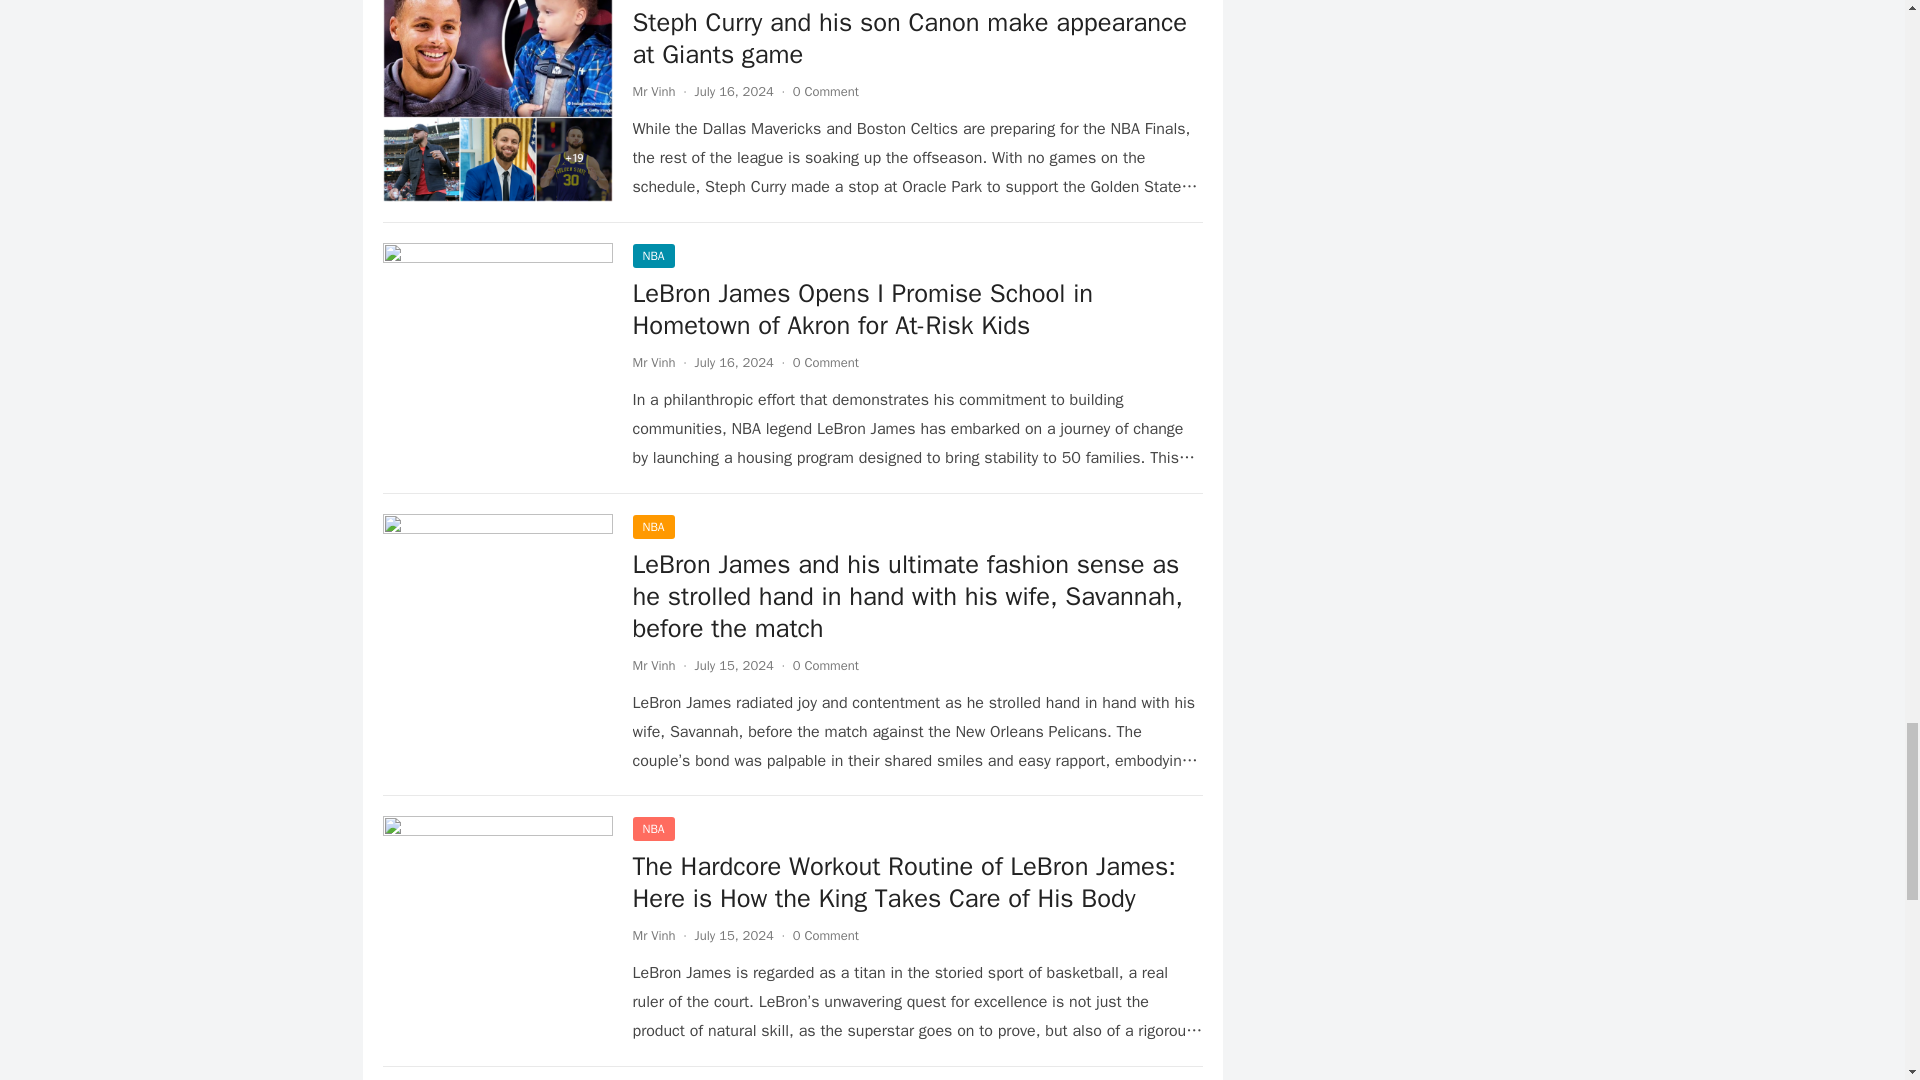 Image resolution: width=1920 pixels, height=1080 pixels. I want to click on 0 Comment, so click(825, 664).